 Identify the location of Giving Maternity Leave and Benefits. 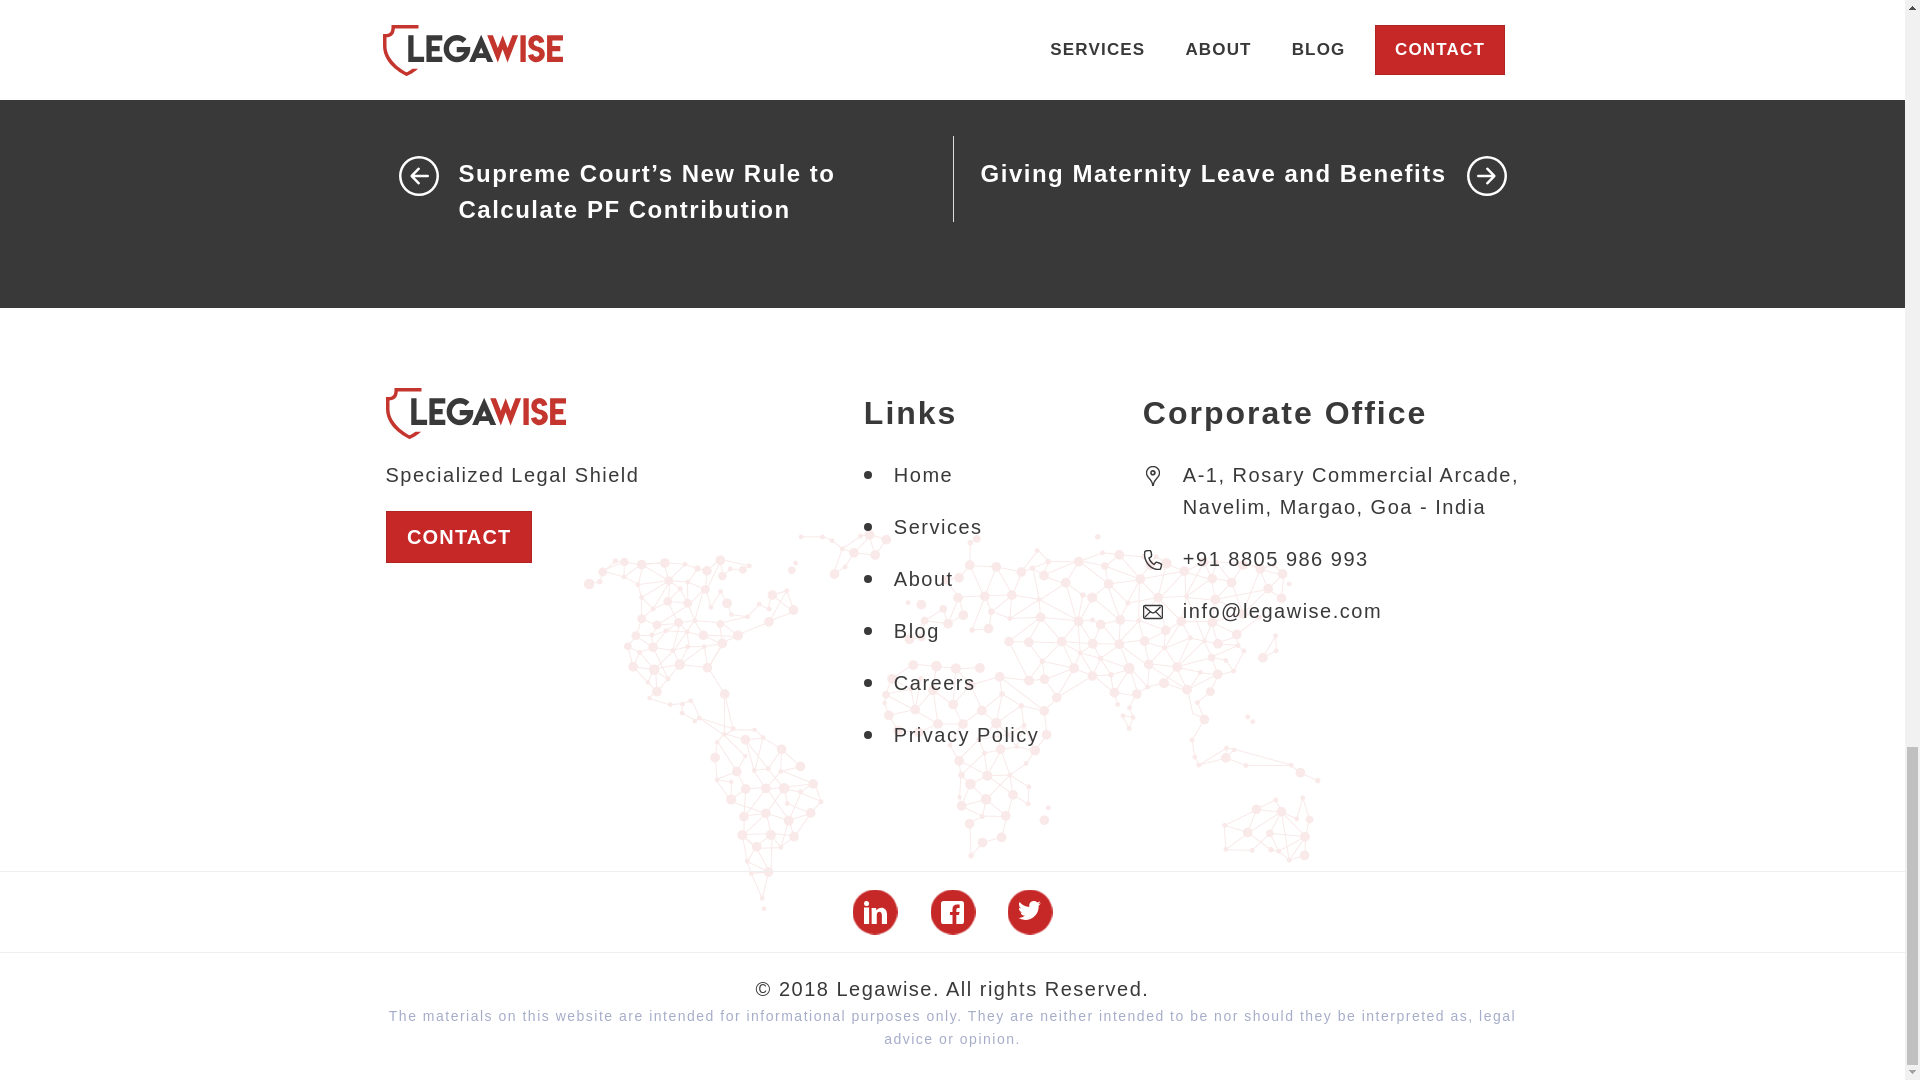
(1202, 174).